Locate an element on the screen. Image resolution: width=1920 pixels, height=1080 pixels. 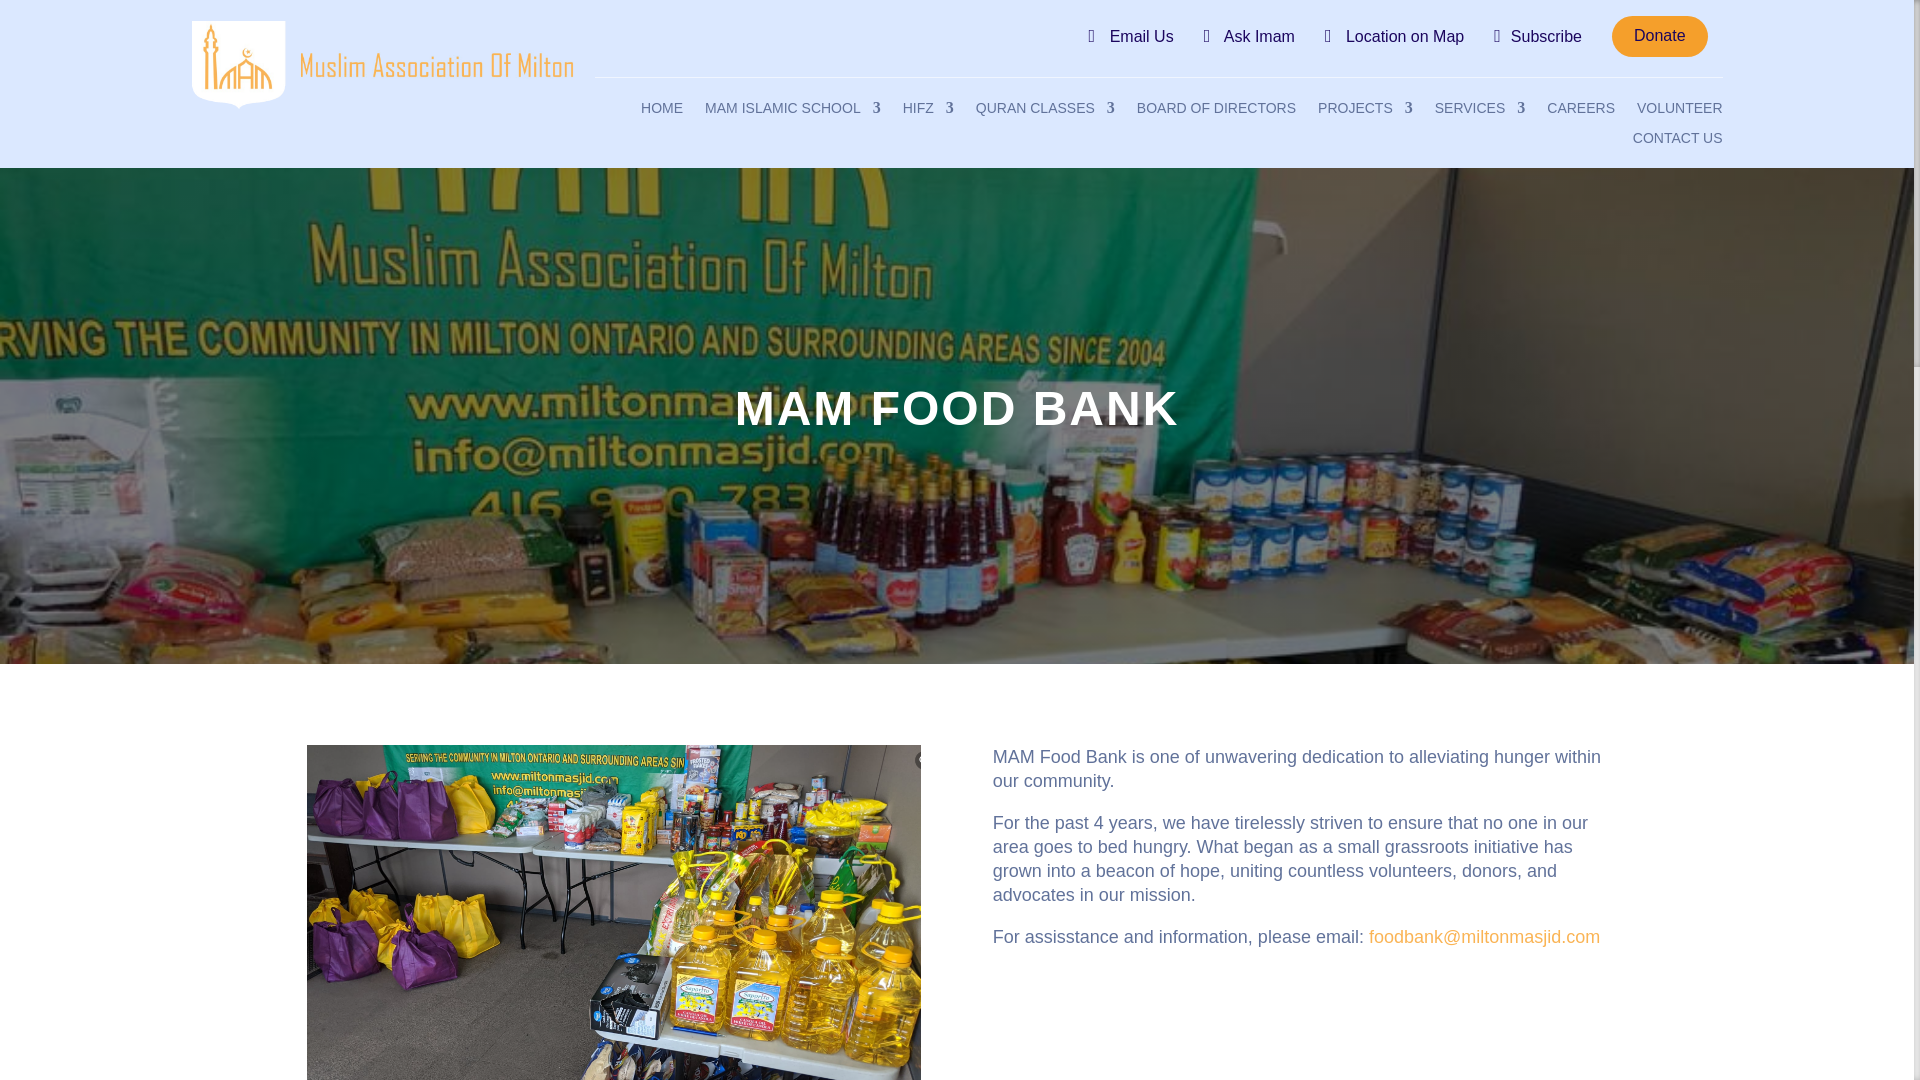
Email Us is located at coordinates (1130, 36).